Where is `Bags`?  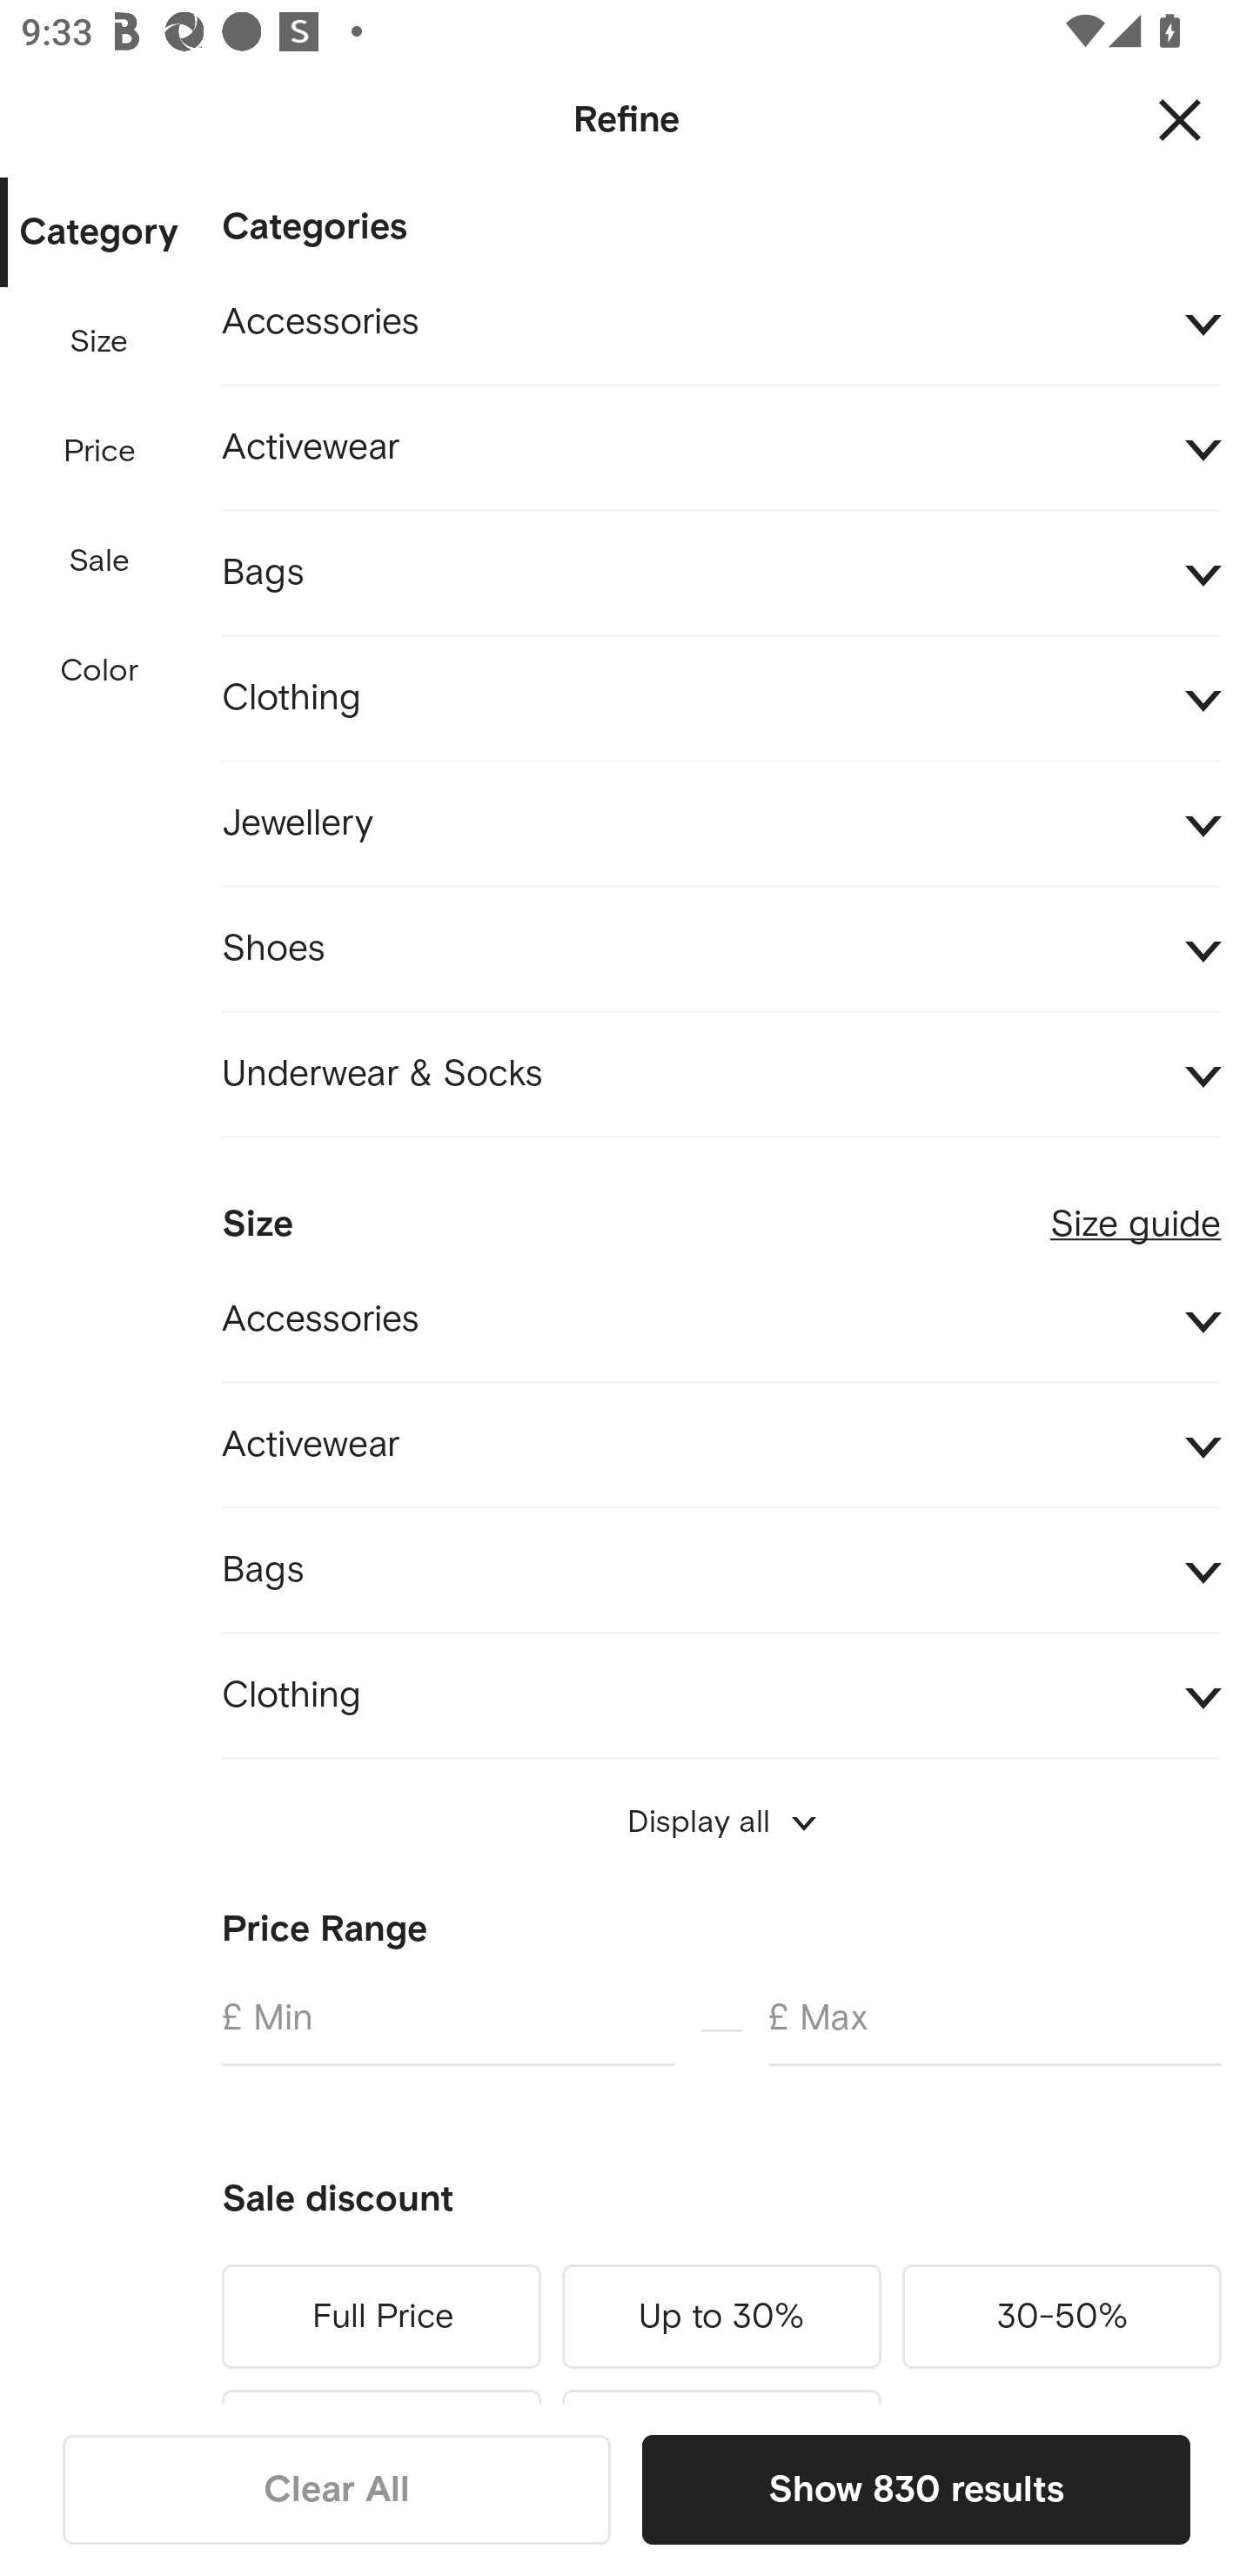 Bags is located at coordinates (721, 1570).